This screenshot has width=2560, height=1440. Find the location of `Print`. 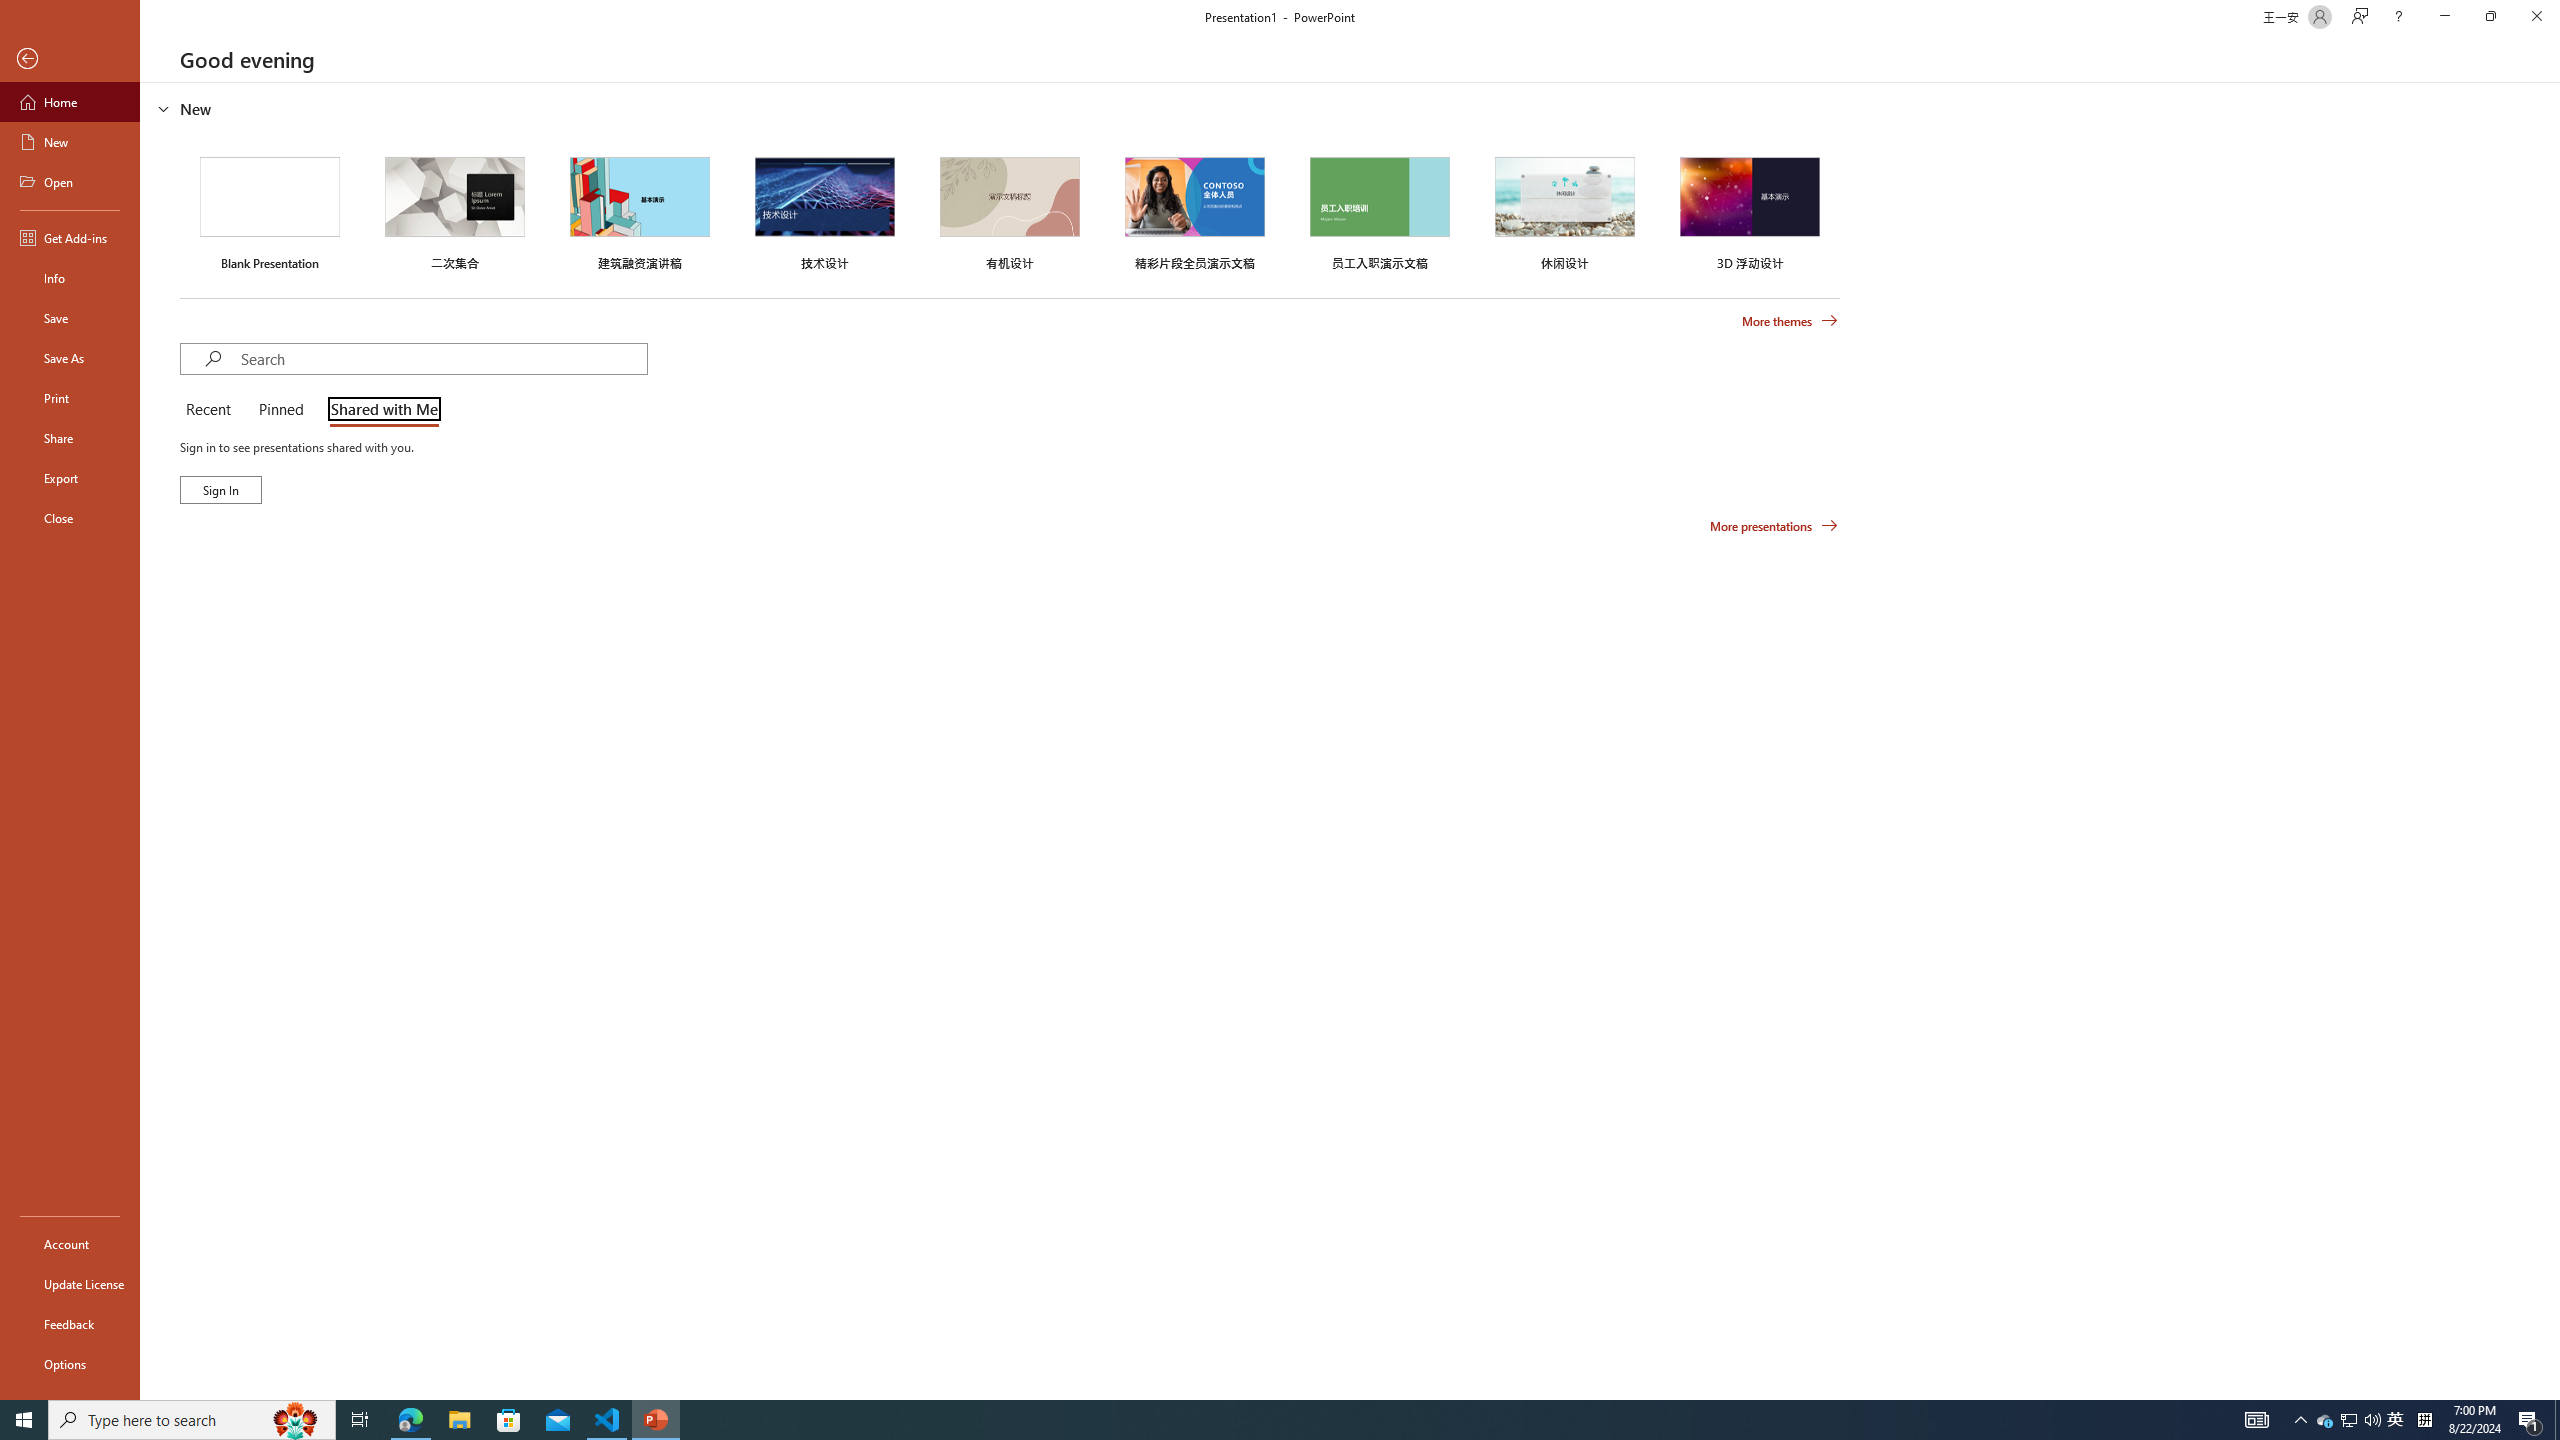

Print is located at coordinates (70, 397).